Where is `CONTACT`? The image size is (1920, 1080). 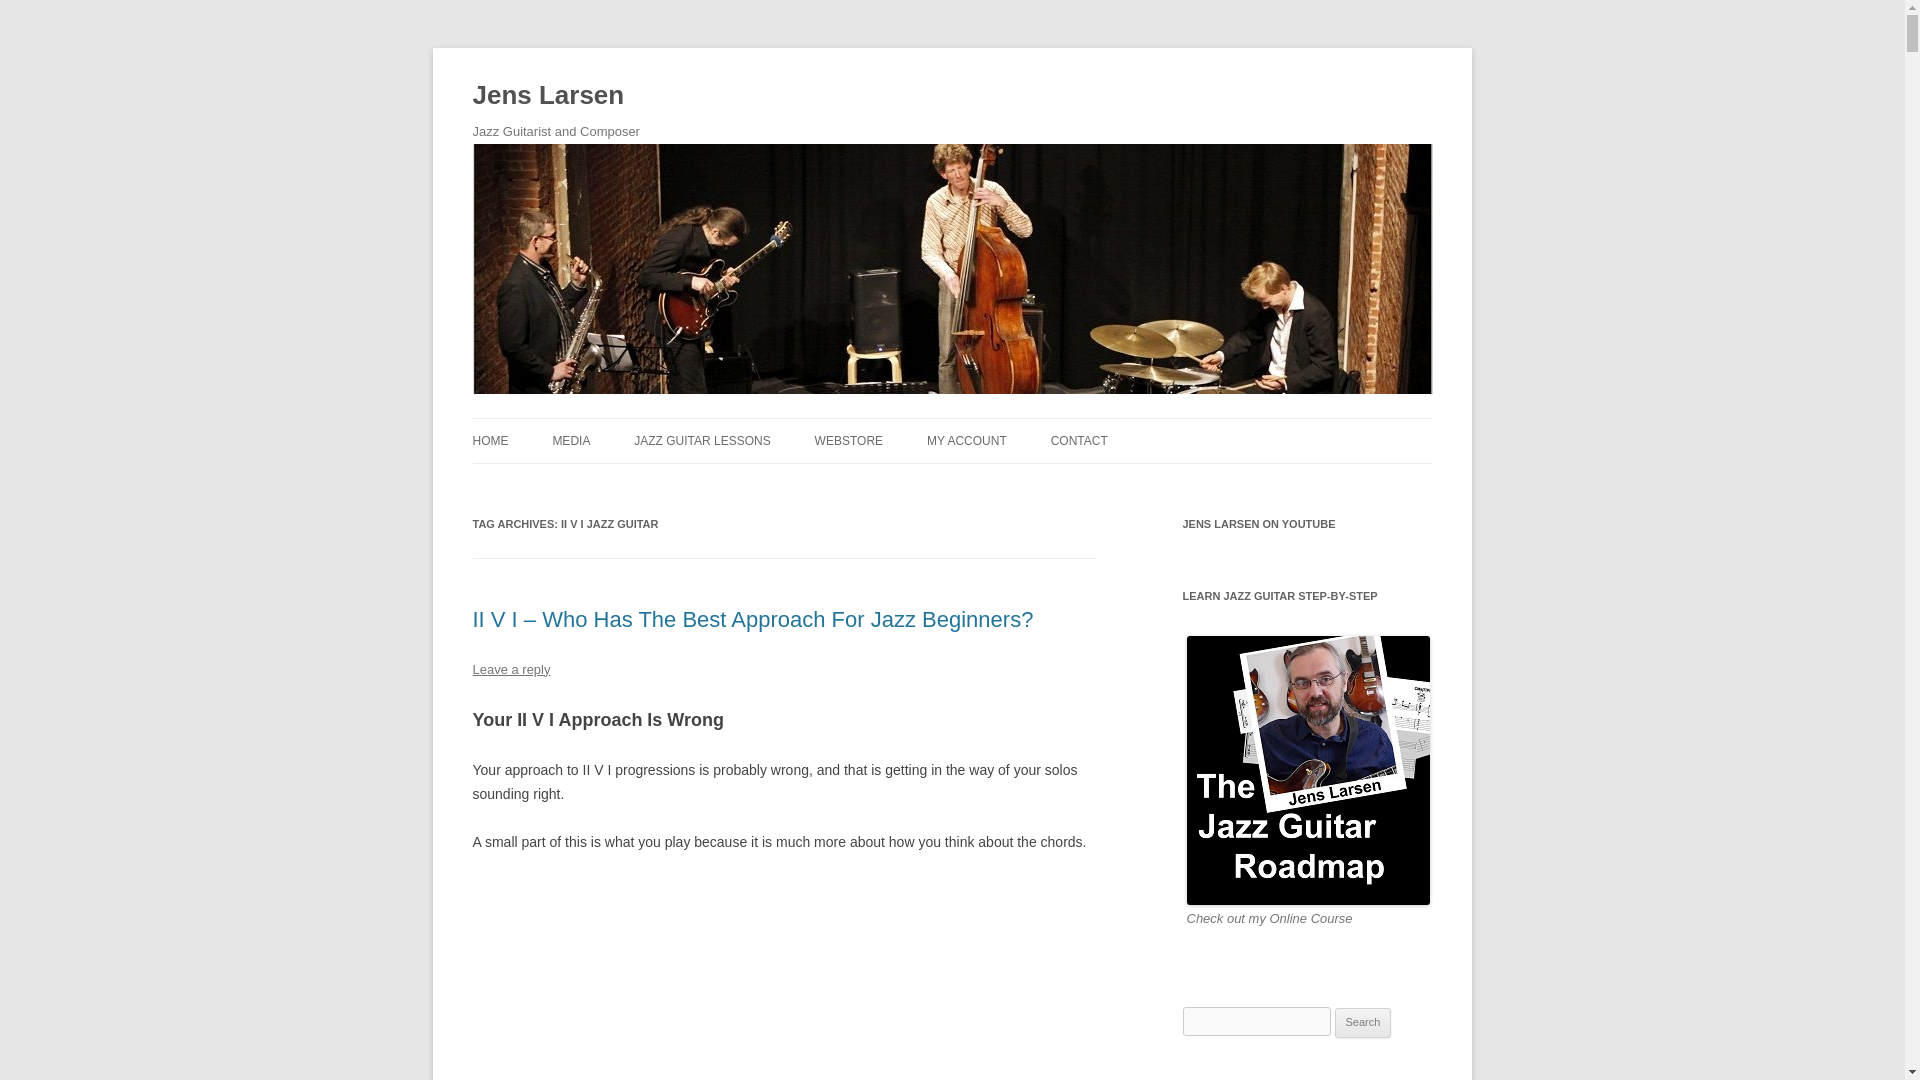
CONTACT is located at coordinates (1078, 441).